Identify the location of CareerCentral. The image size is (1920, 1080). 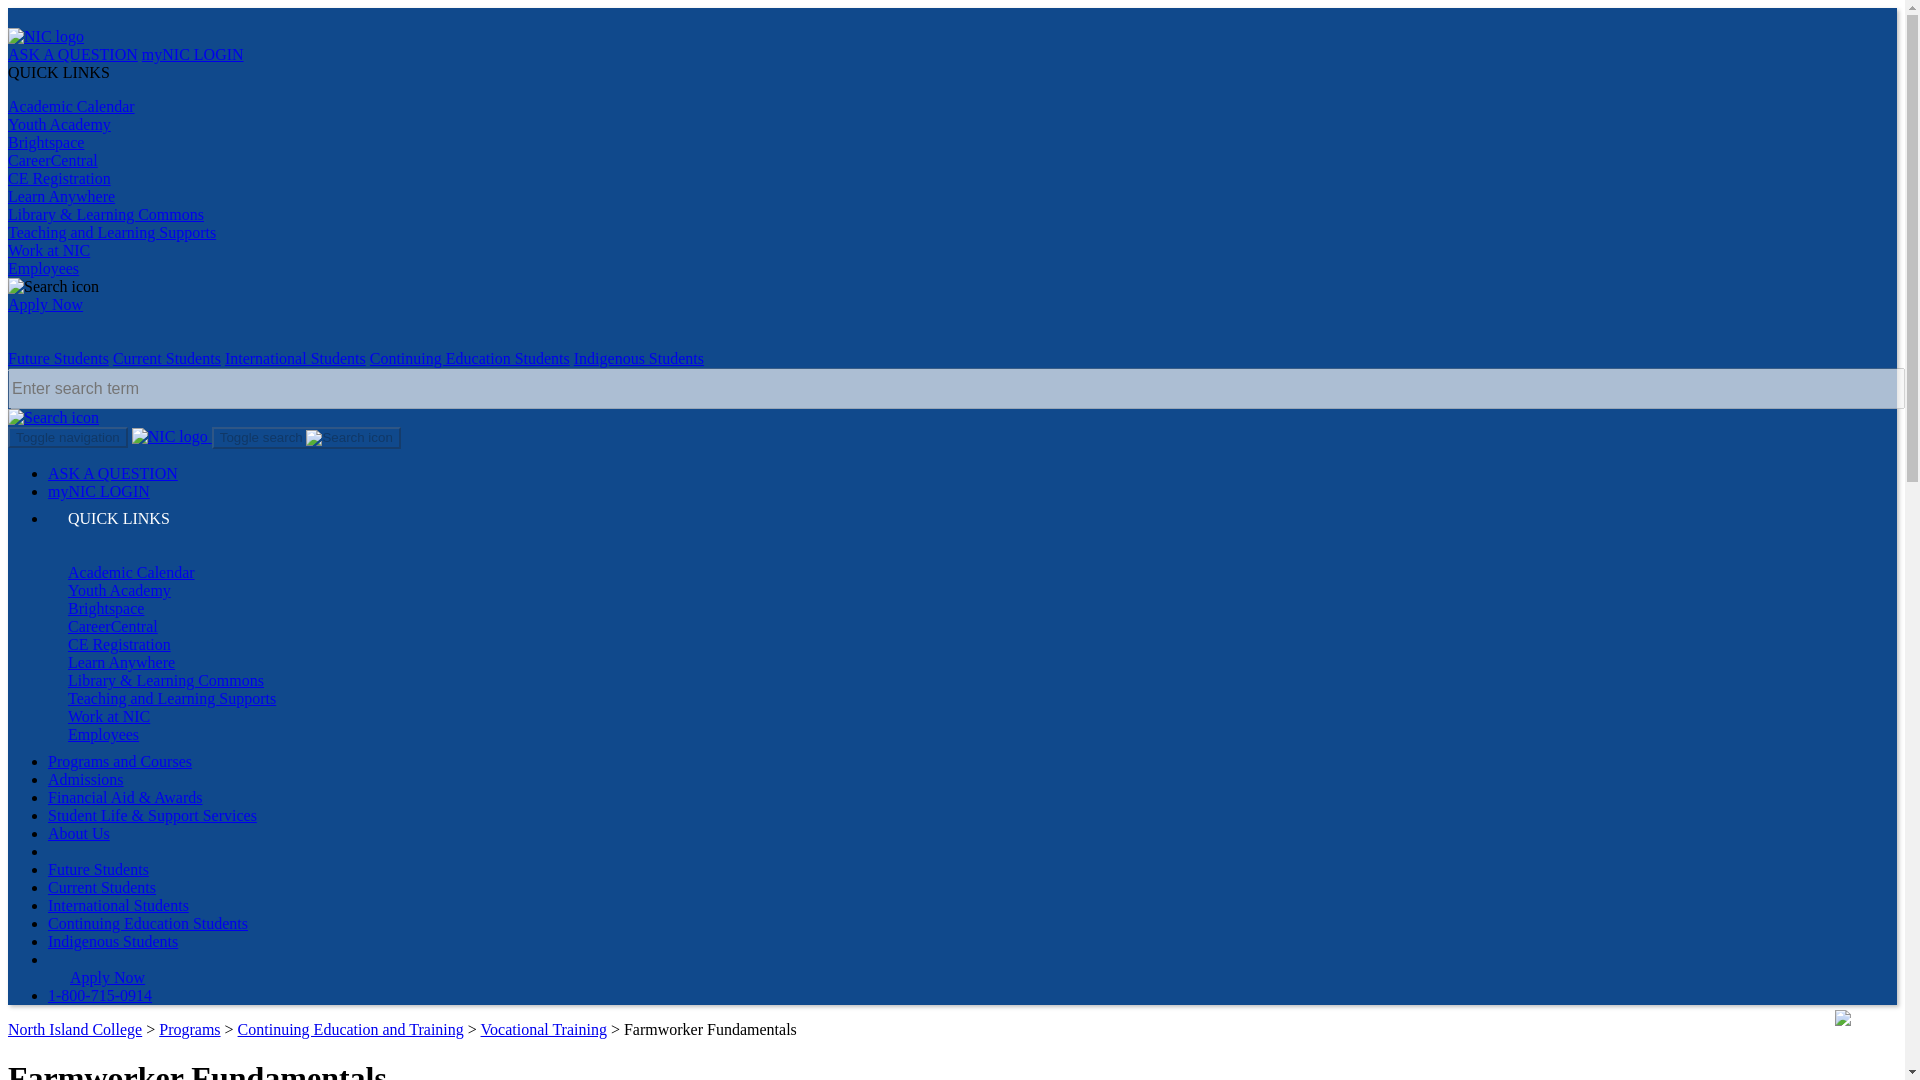
(52, 160).